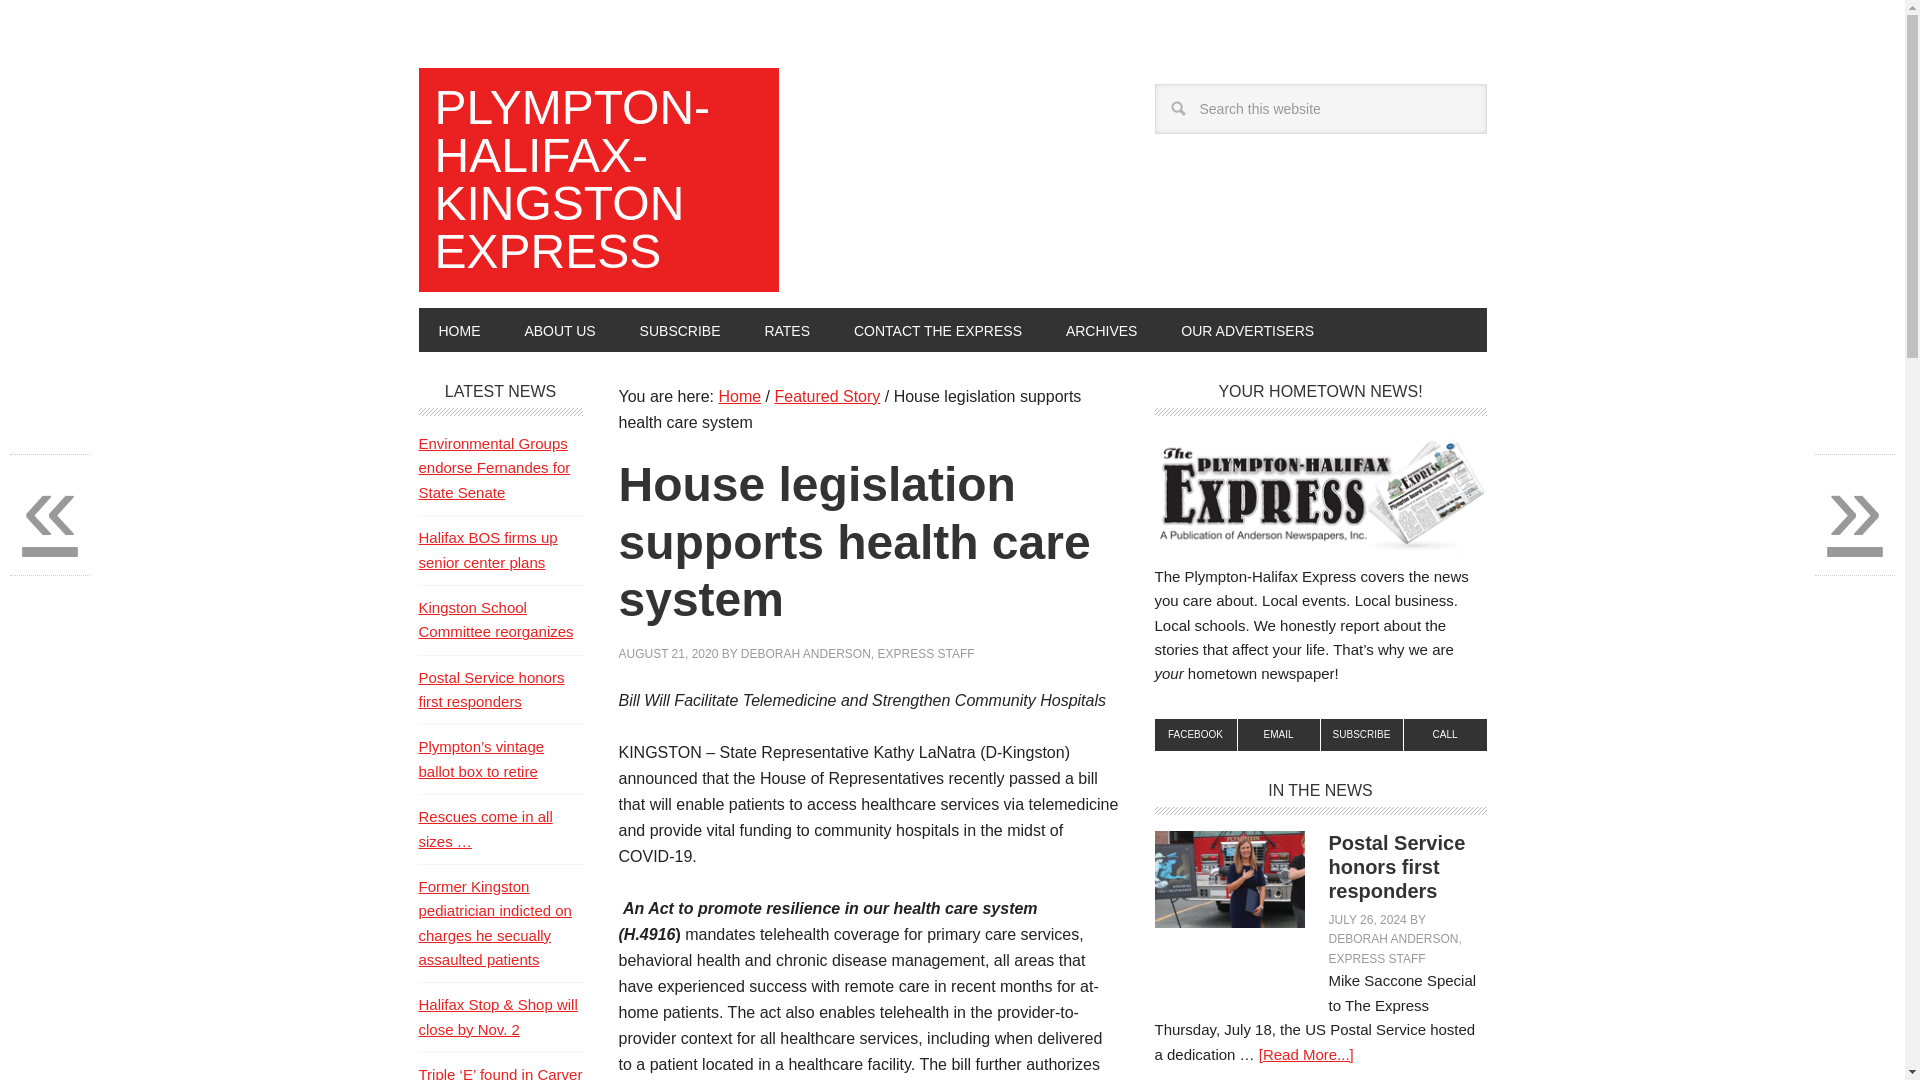 The height and width of the screenshot is (1080, 1920). What do you see at coordinates (598, 180) in the screenshot?
I see `PLYMPTON-HALIFAX-KINGSTON EXPRESS` at bounding box center [598, 180].